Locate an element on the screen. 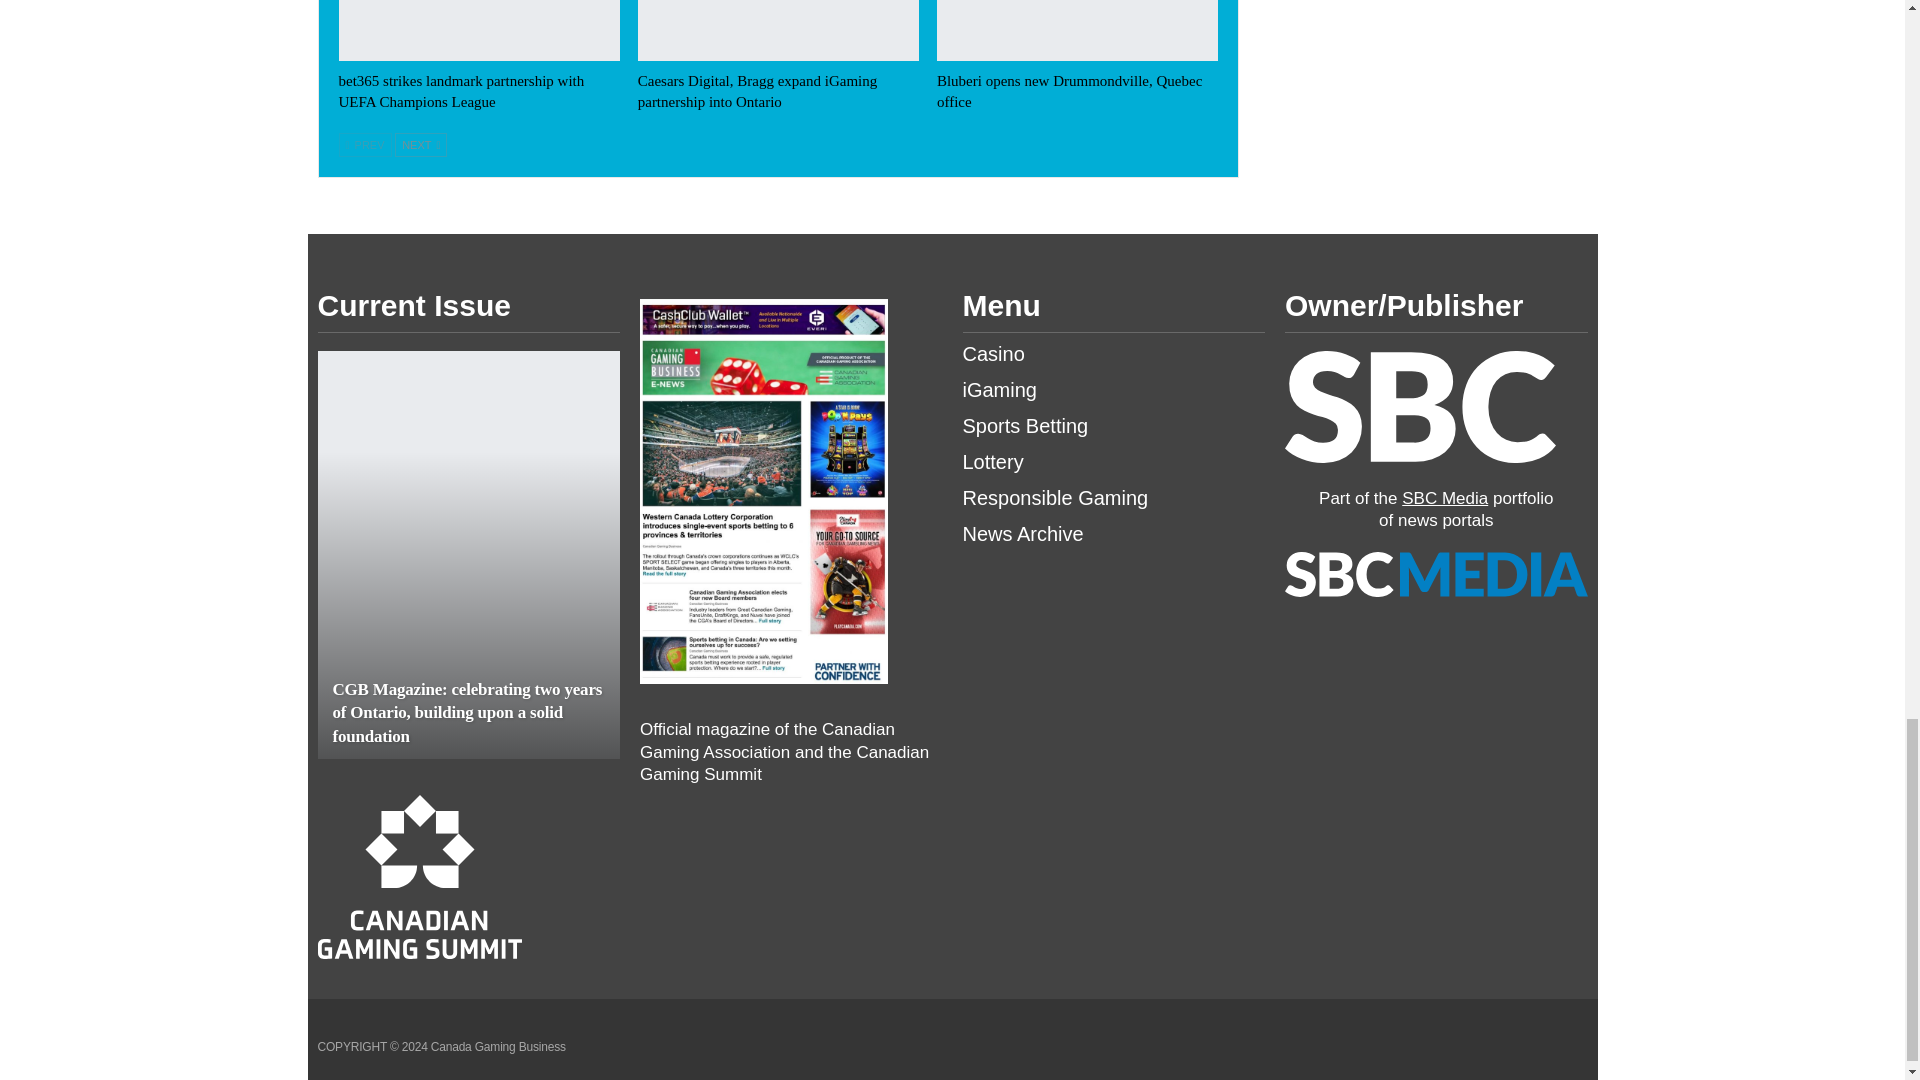 The width and height of the screenshot is (1920, 1080). Next is located at coordinates (421, 144).